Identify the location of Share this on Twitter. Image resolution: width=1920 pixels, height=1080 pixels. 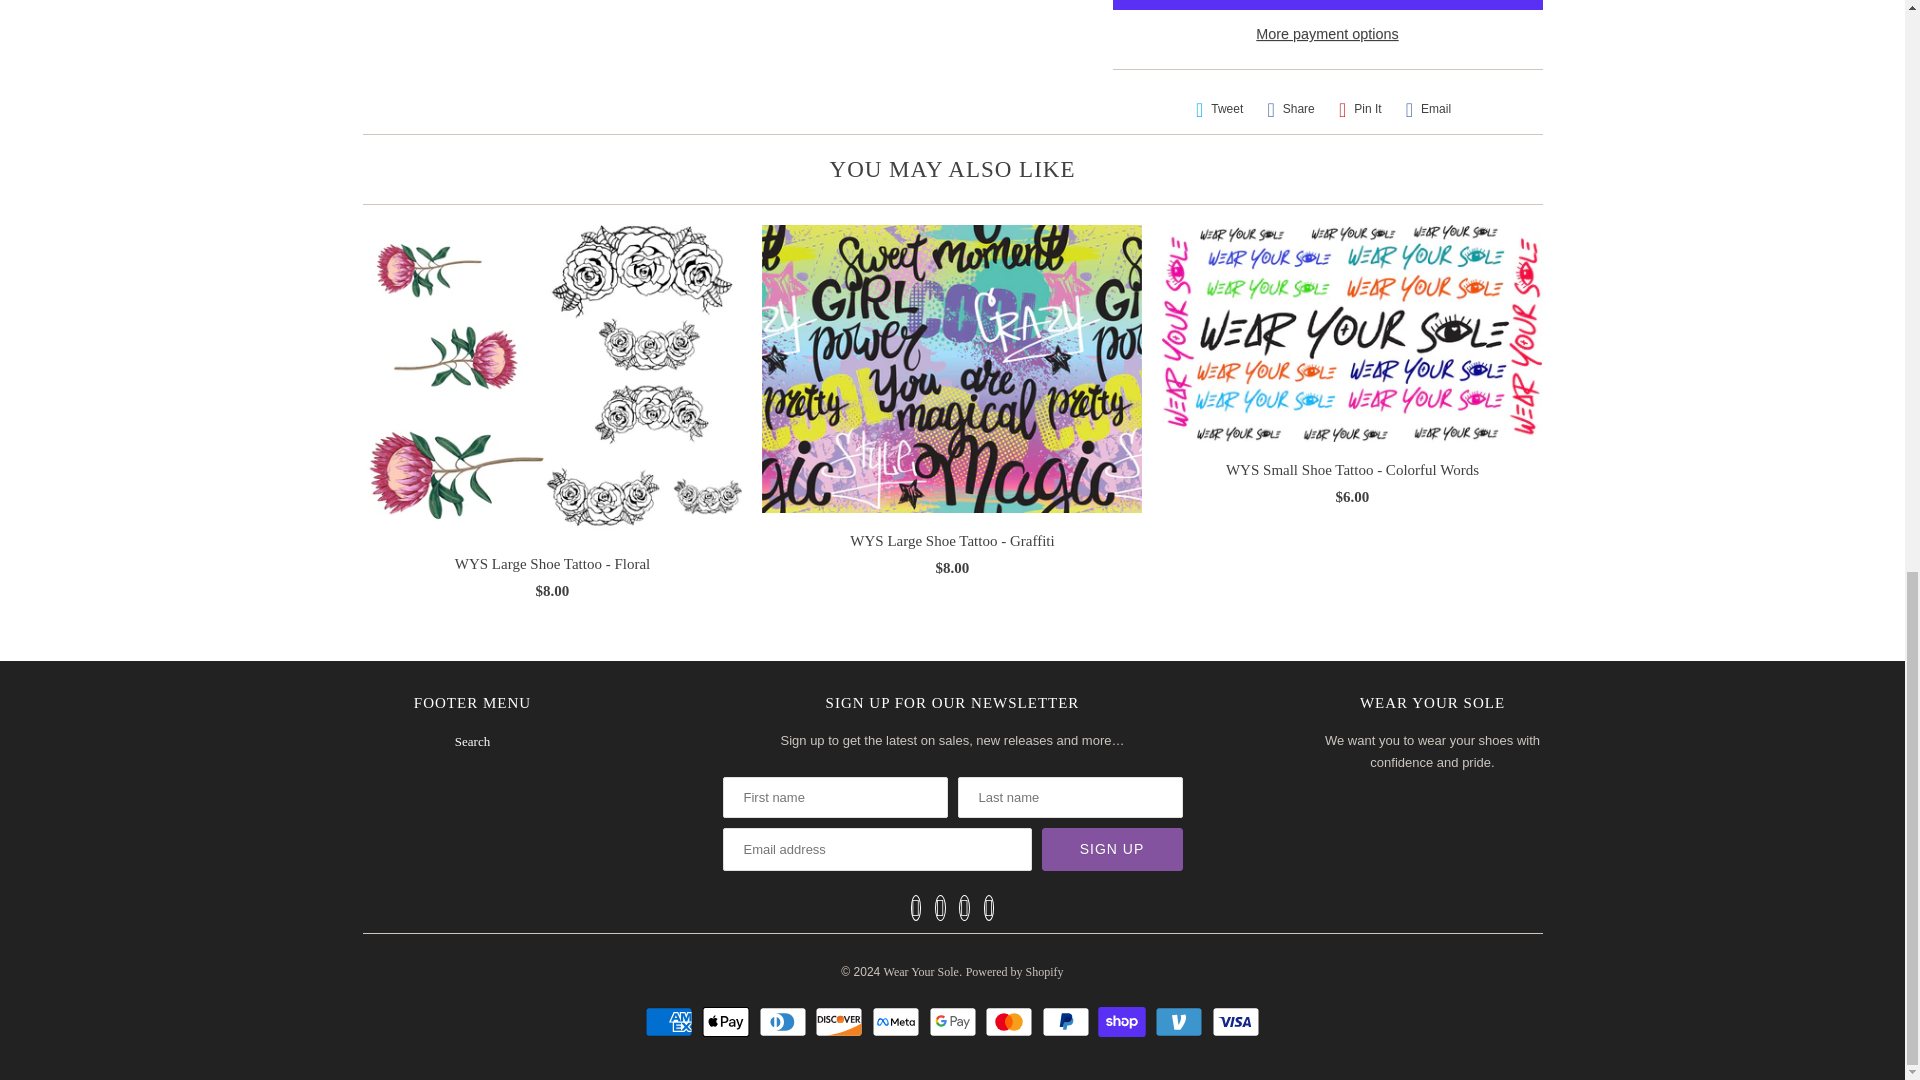
(1220, 109).